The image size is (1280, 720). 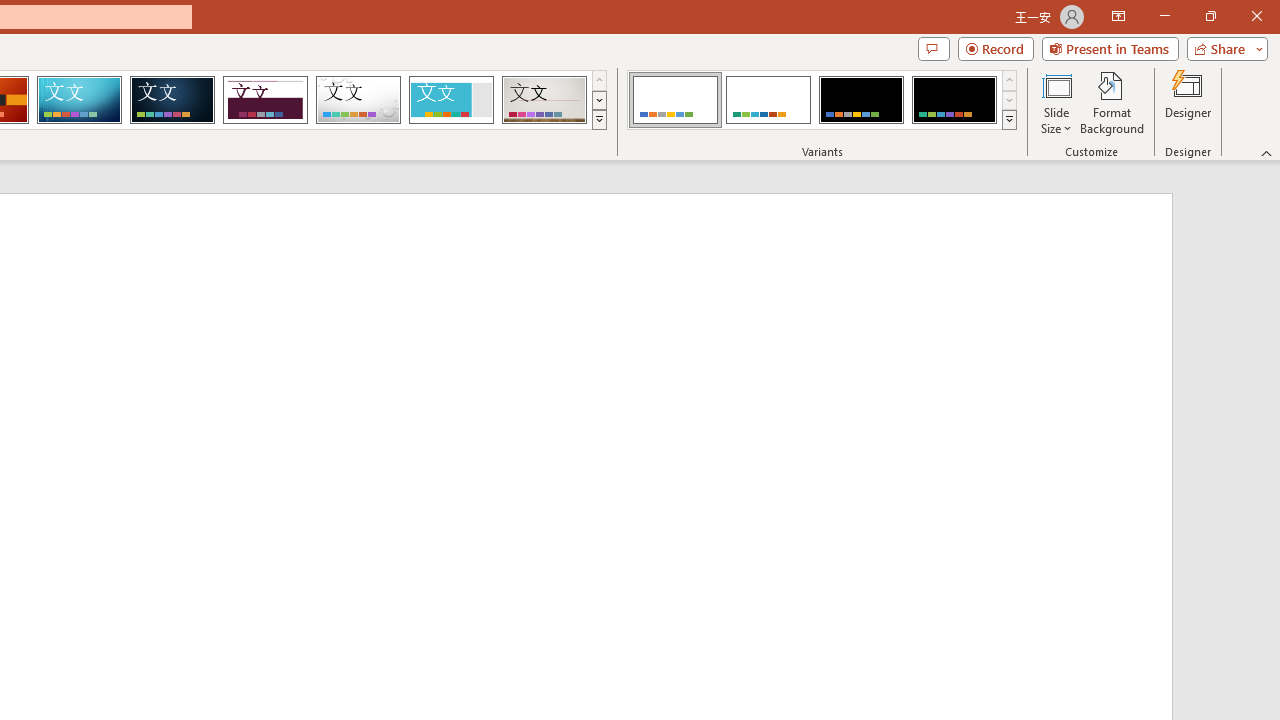 What do you see at coordinates (674, 100) in the screenshot?
I see `Office Theme Variant 1` at bounding box center [674, 100].